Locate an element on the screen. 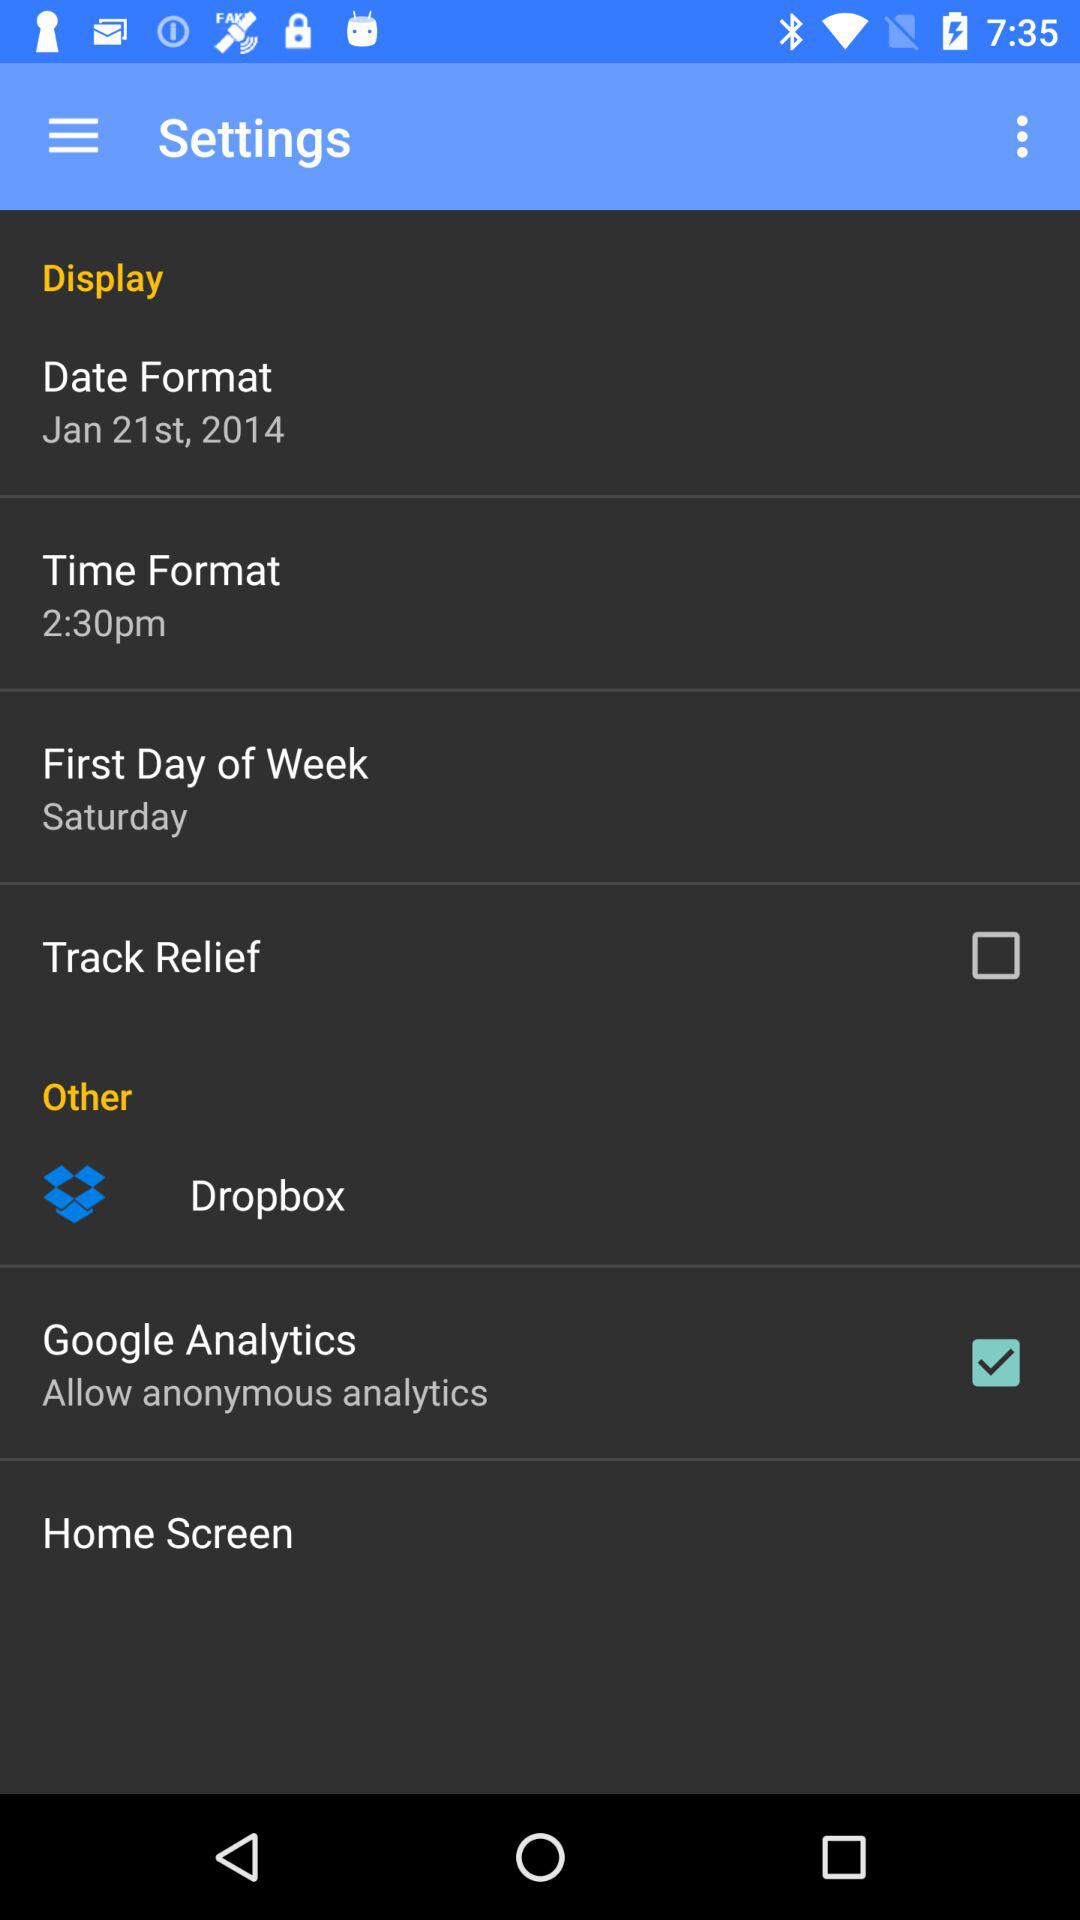 This screenshot has height=1920, width=1080. turn off jan 21st, 2014 icon is located at coordinates (164, 428).